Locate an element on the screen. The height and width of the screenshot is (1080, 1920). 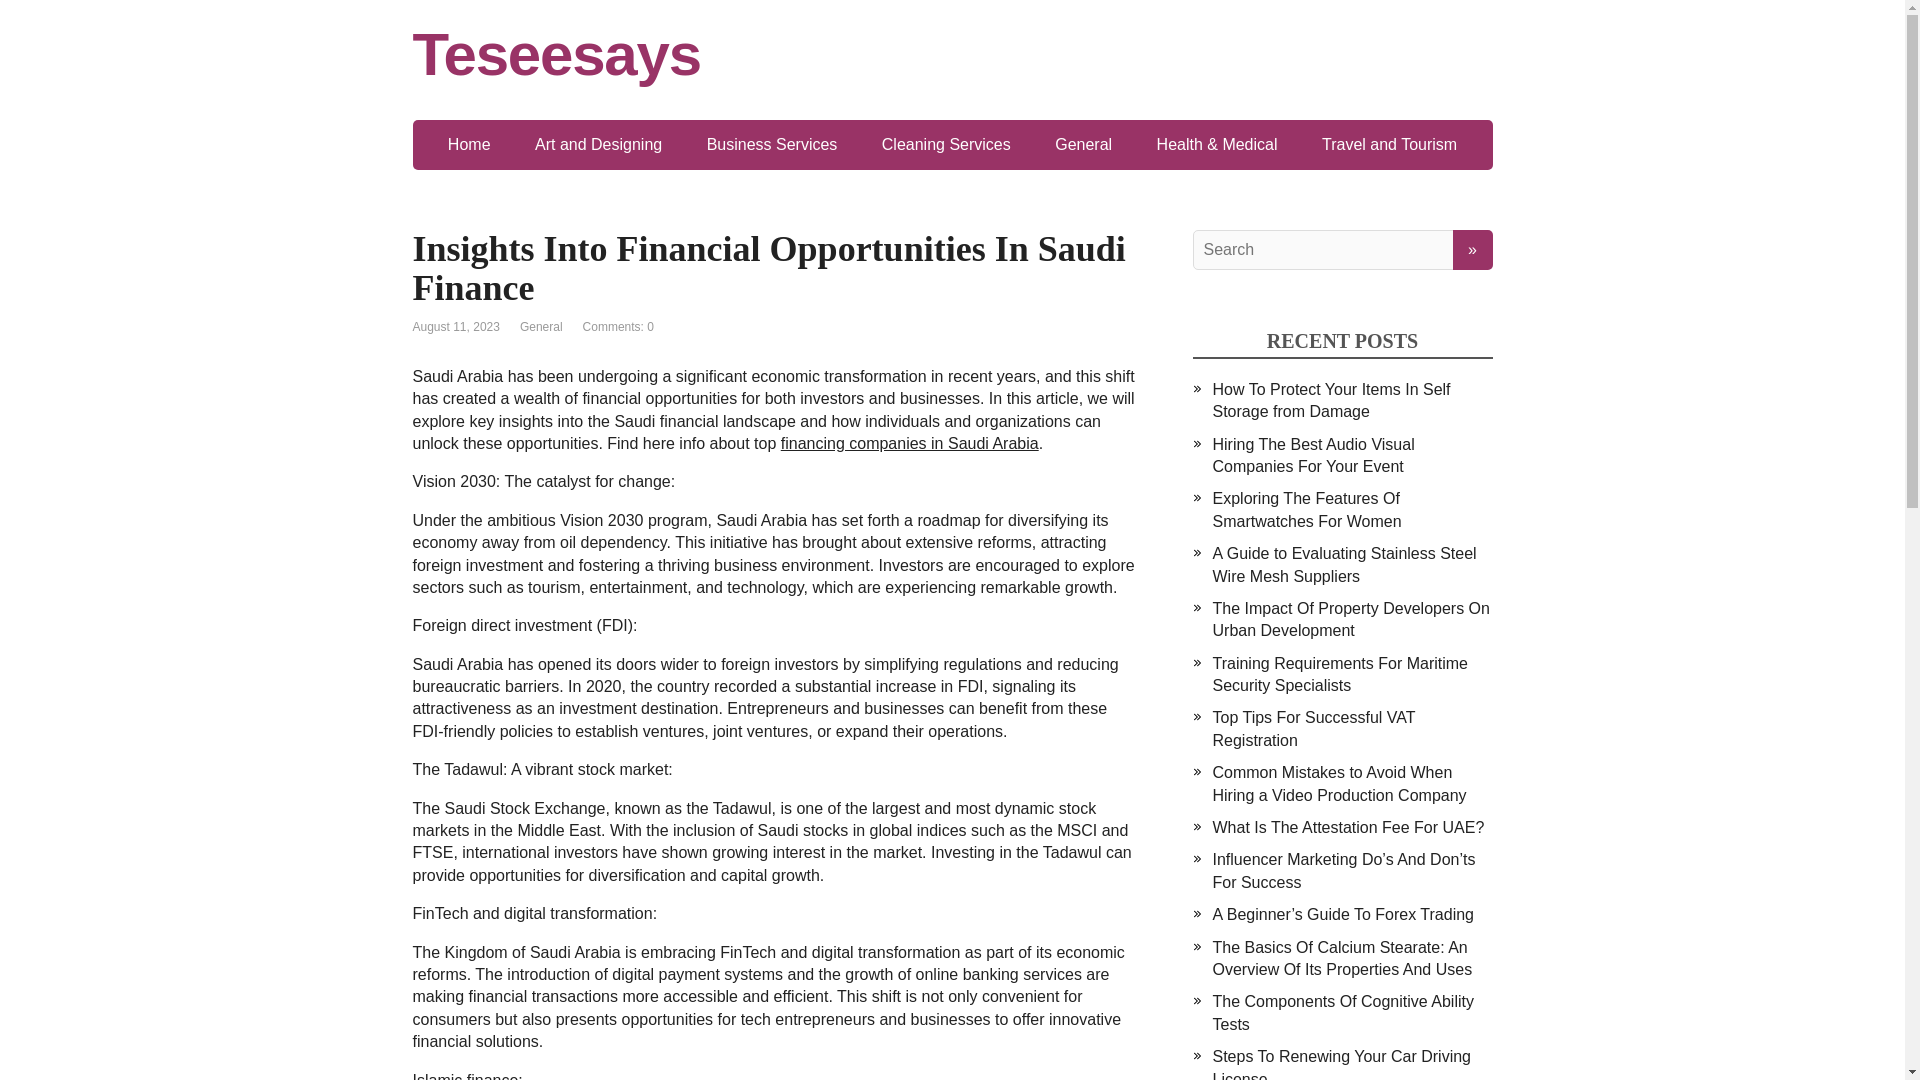
Business Services is located at coordinates (772, 144).